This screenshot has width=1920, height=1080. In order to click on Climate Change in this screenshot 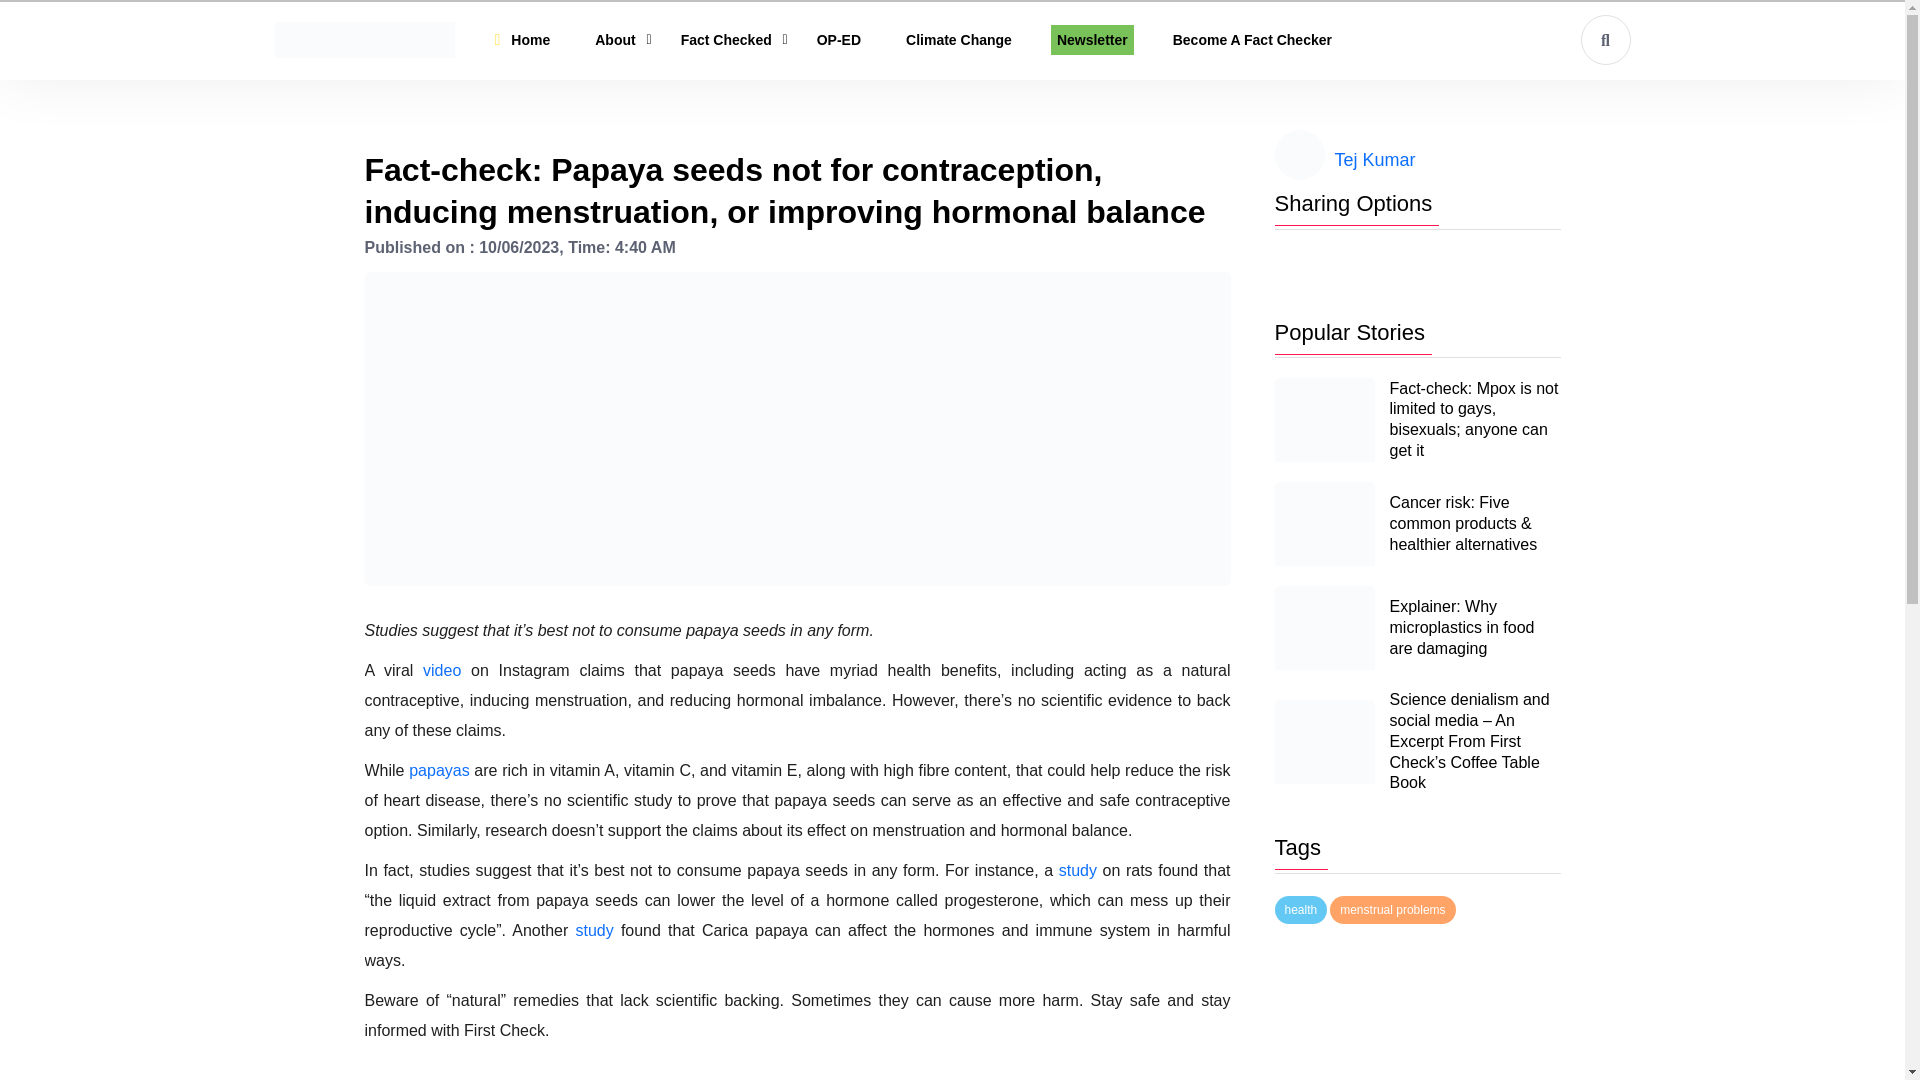, I will do `click(958, 40)`.